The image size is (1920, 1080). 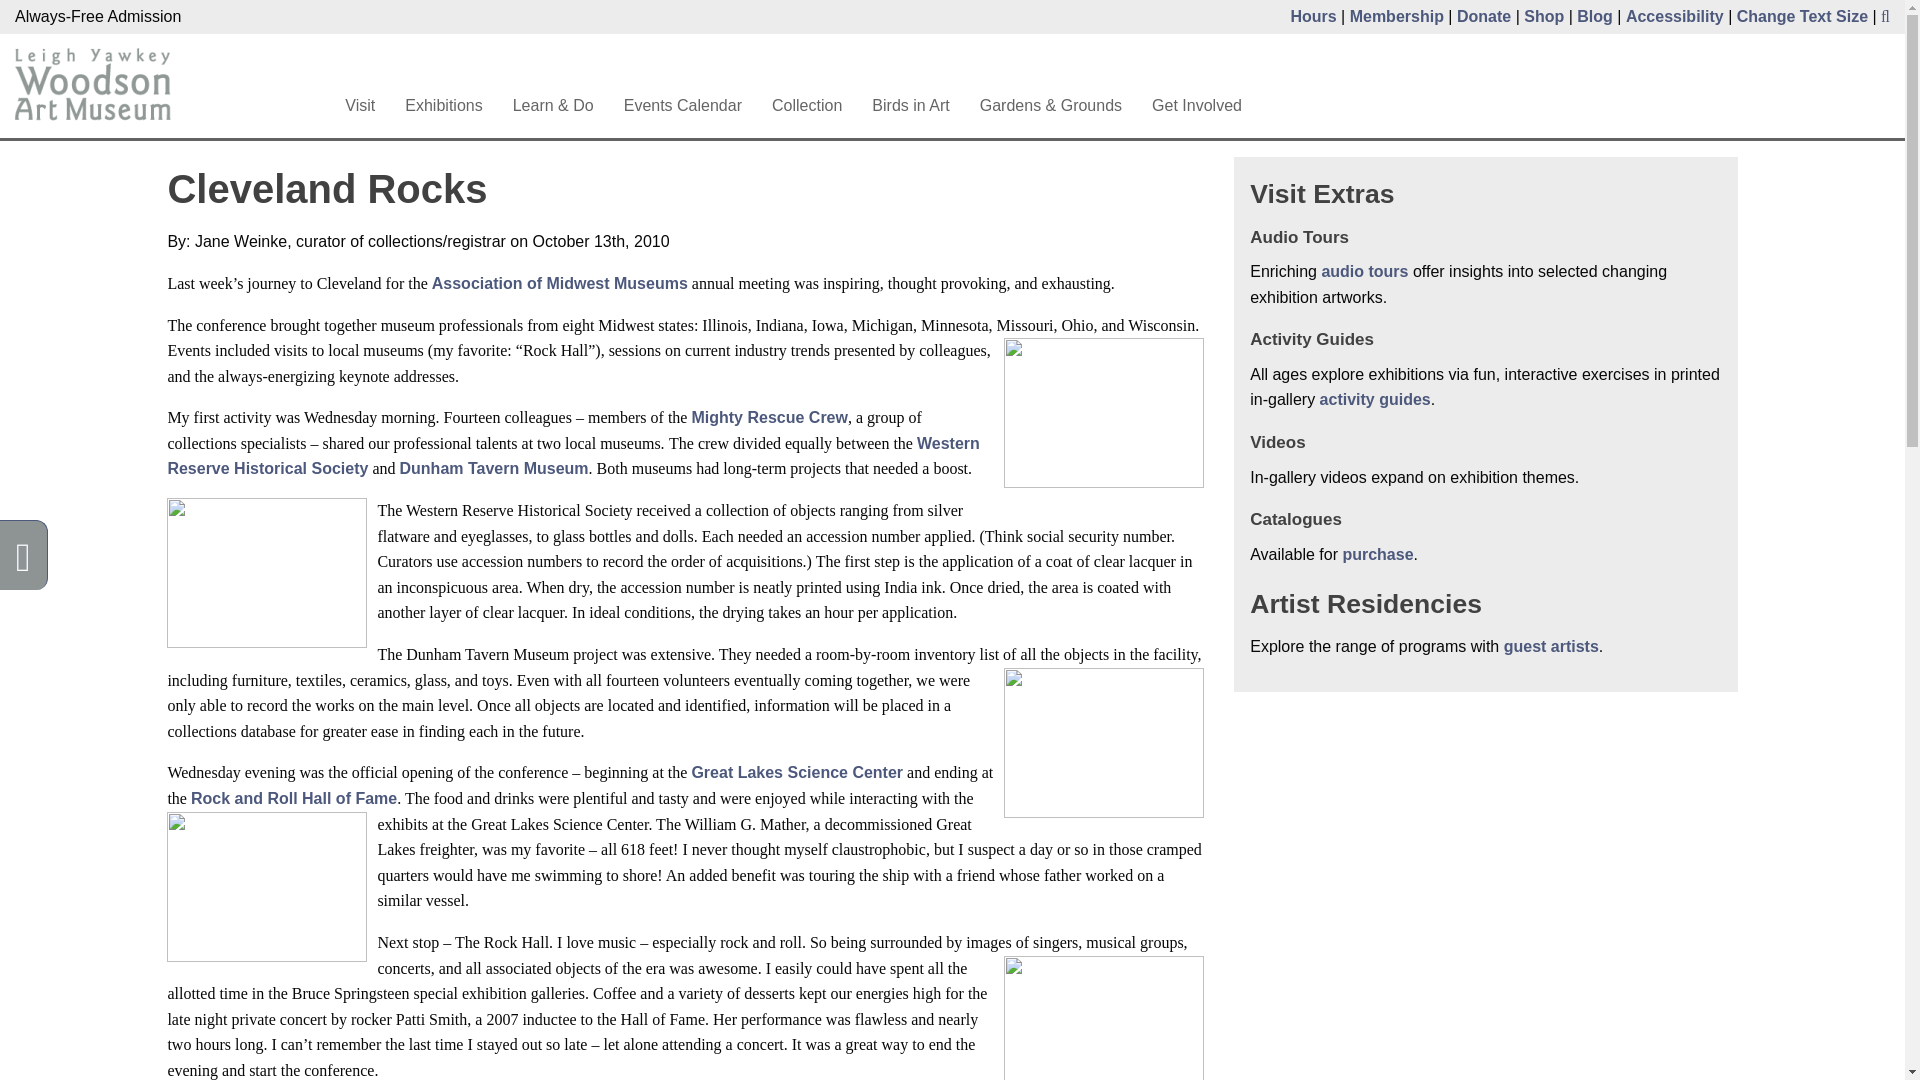 I want to click on Hours, so click(x=1313, y=16).